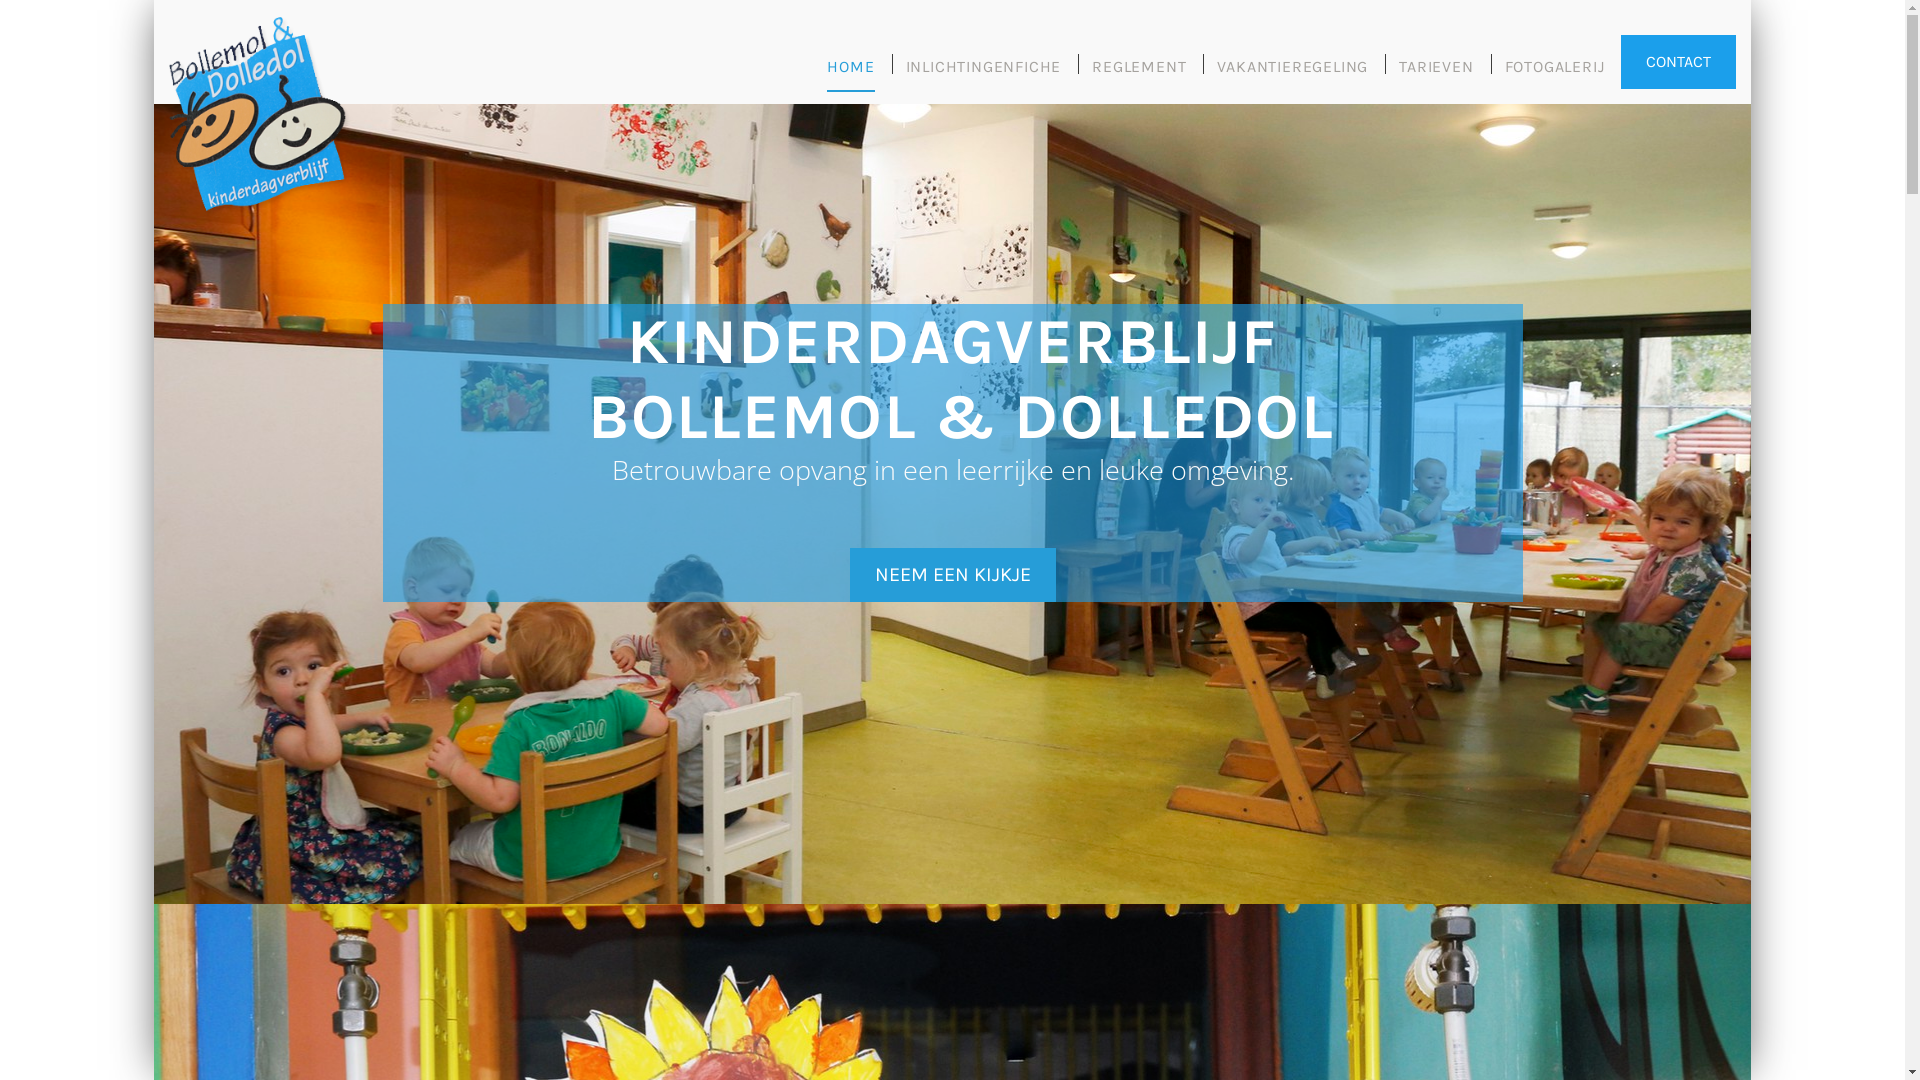 Image resolution: width=1920 pixels, height=1080 pixels. Describe the element at coordinates (953, 575) in the screenshot. I see `NEEM EEN KIJKJE` at that location.